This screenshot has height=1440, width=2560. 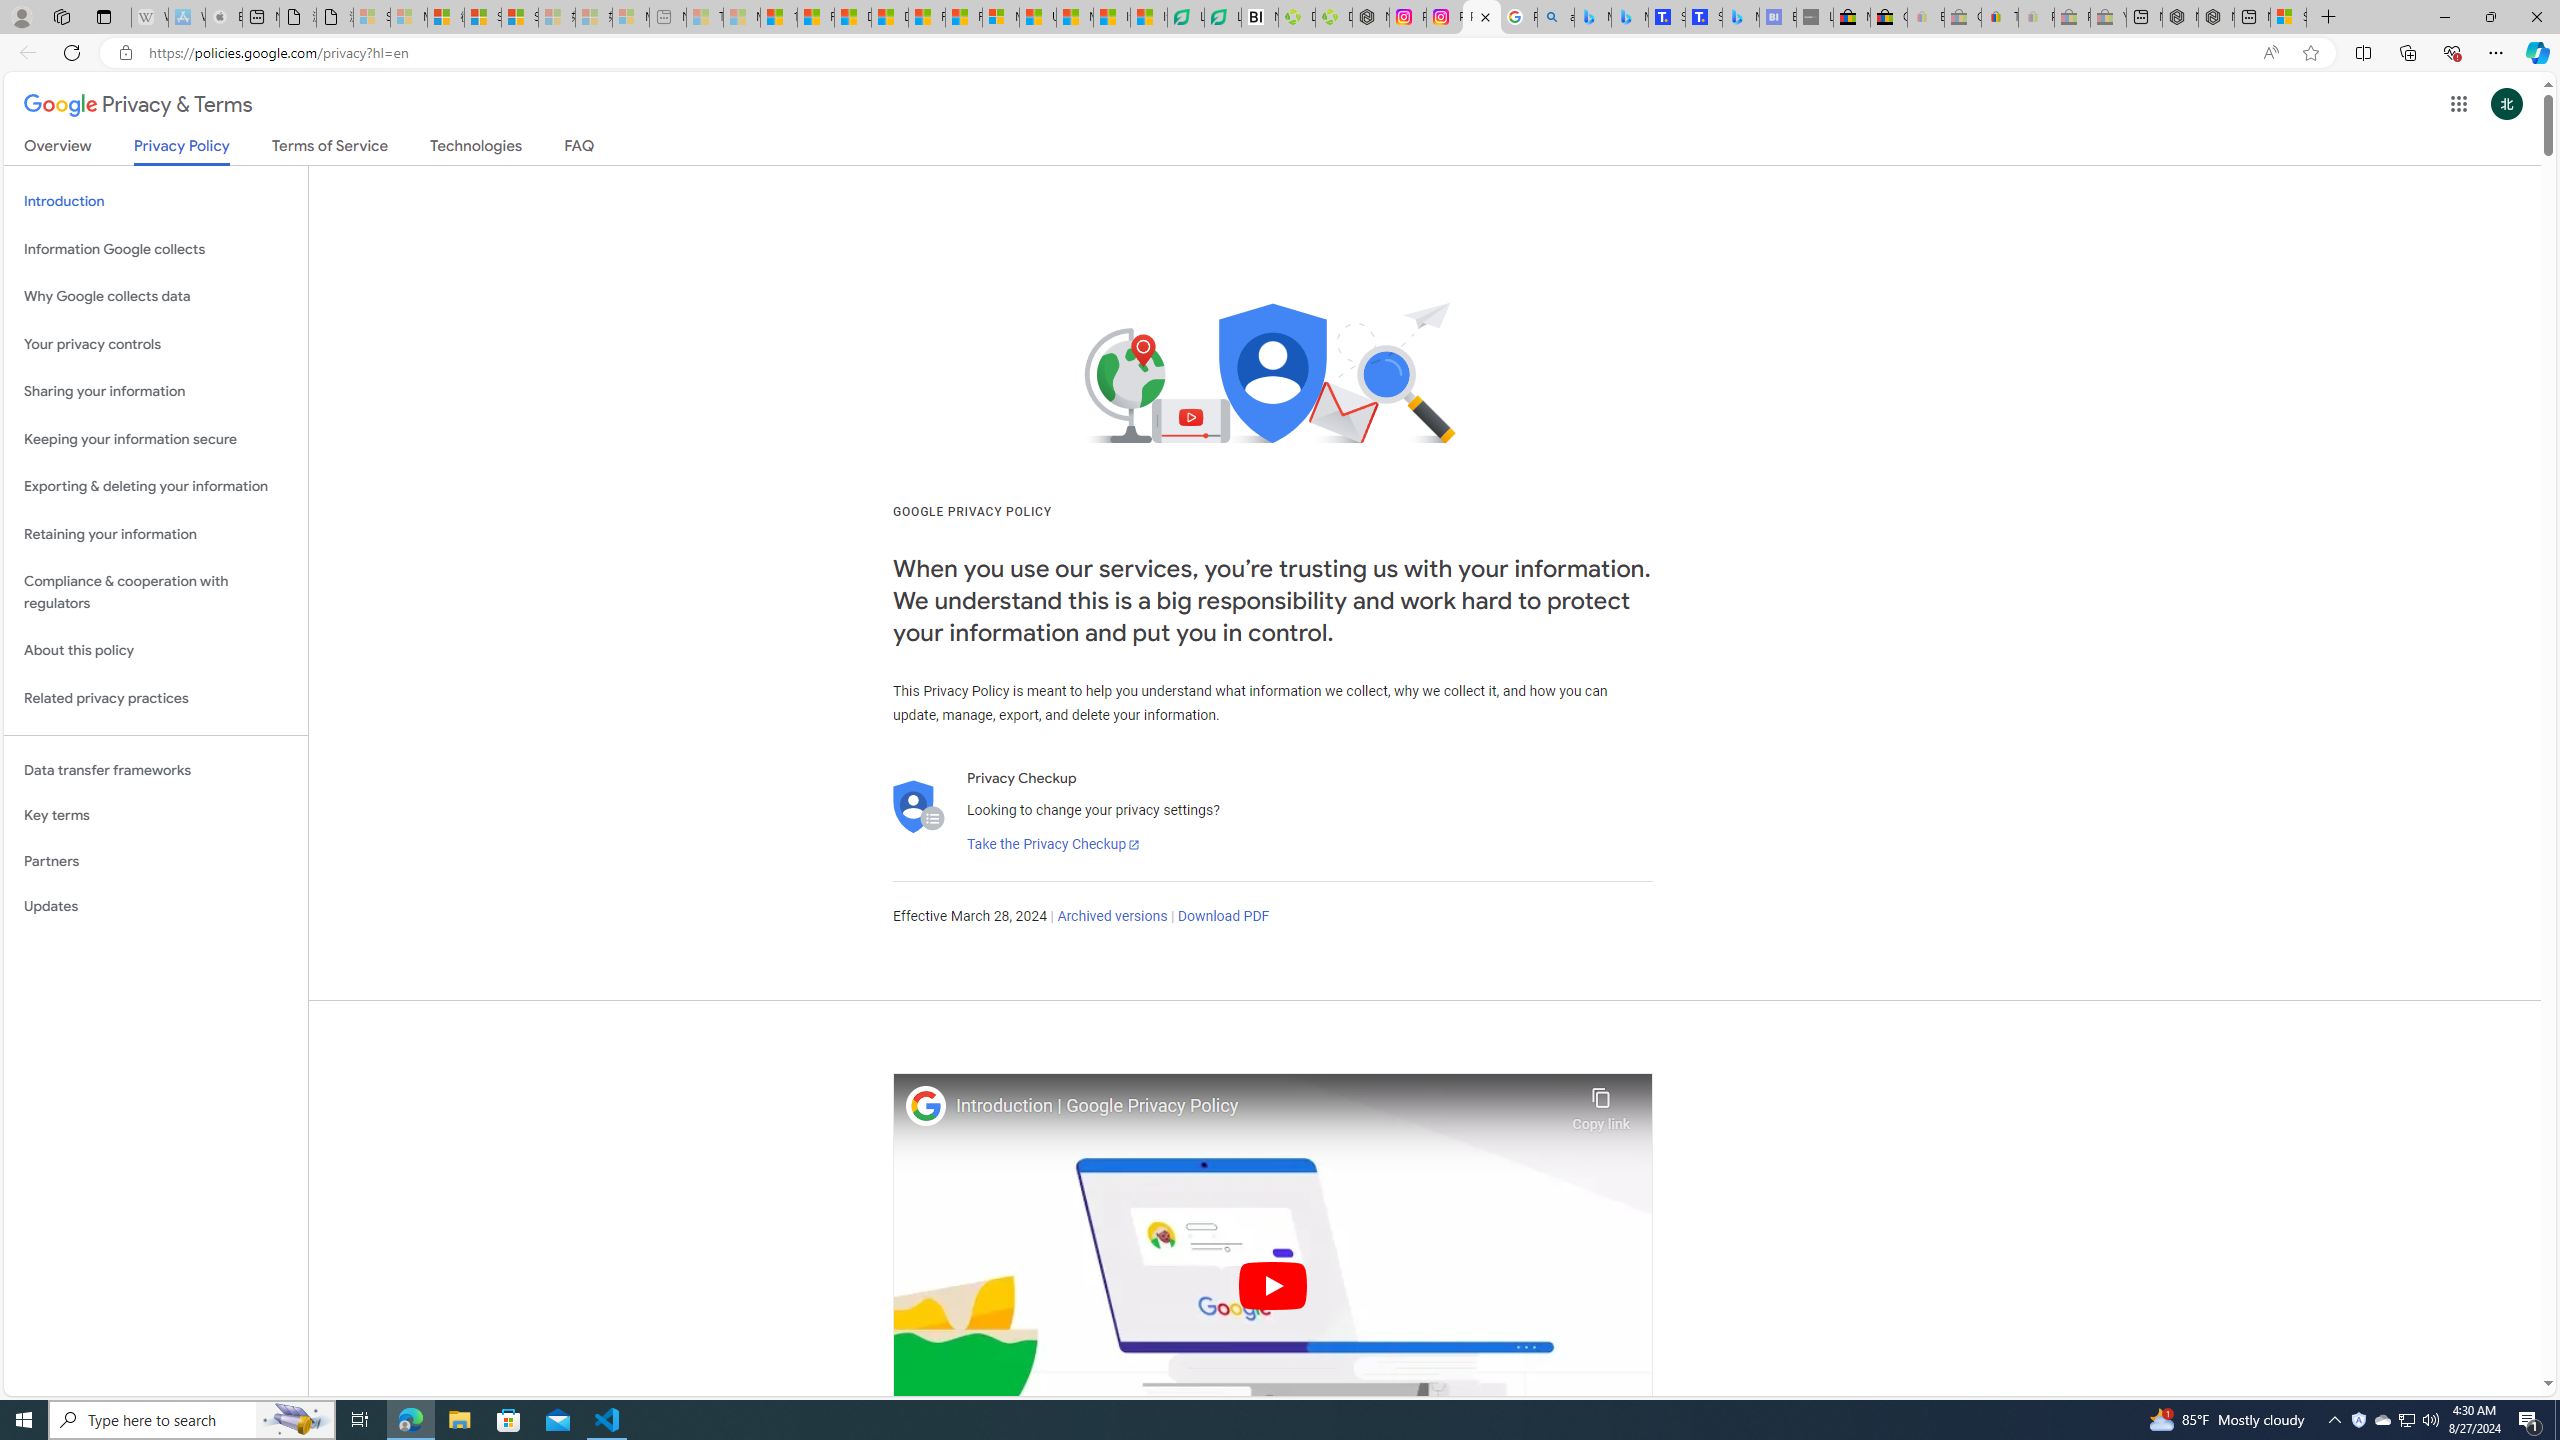 I want to click on Compliance & cooperation with regulators, so click(x=156, y=592).